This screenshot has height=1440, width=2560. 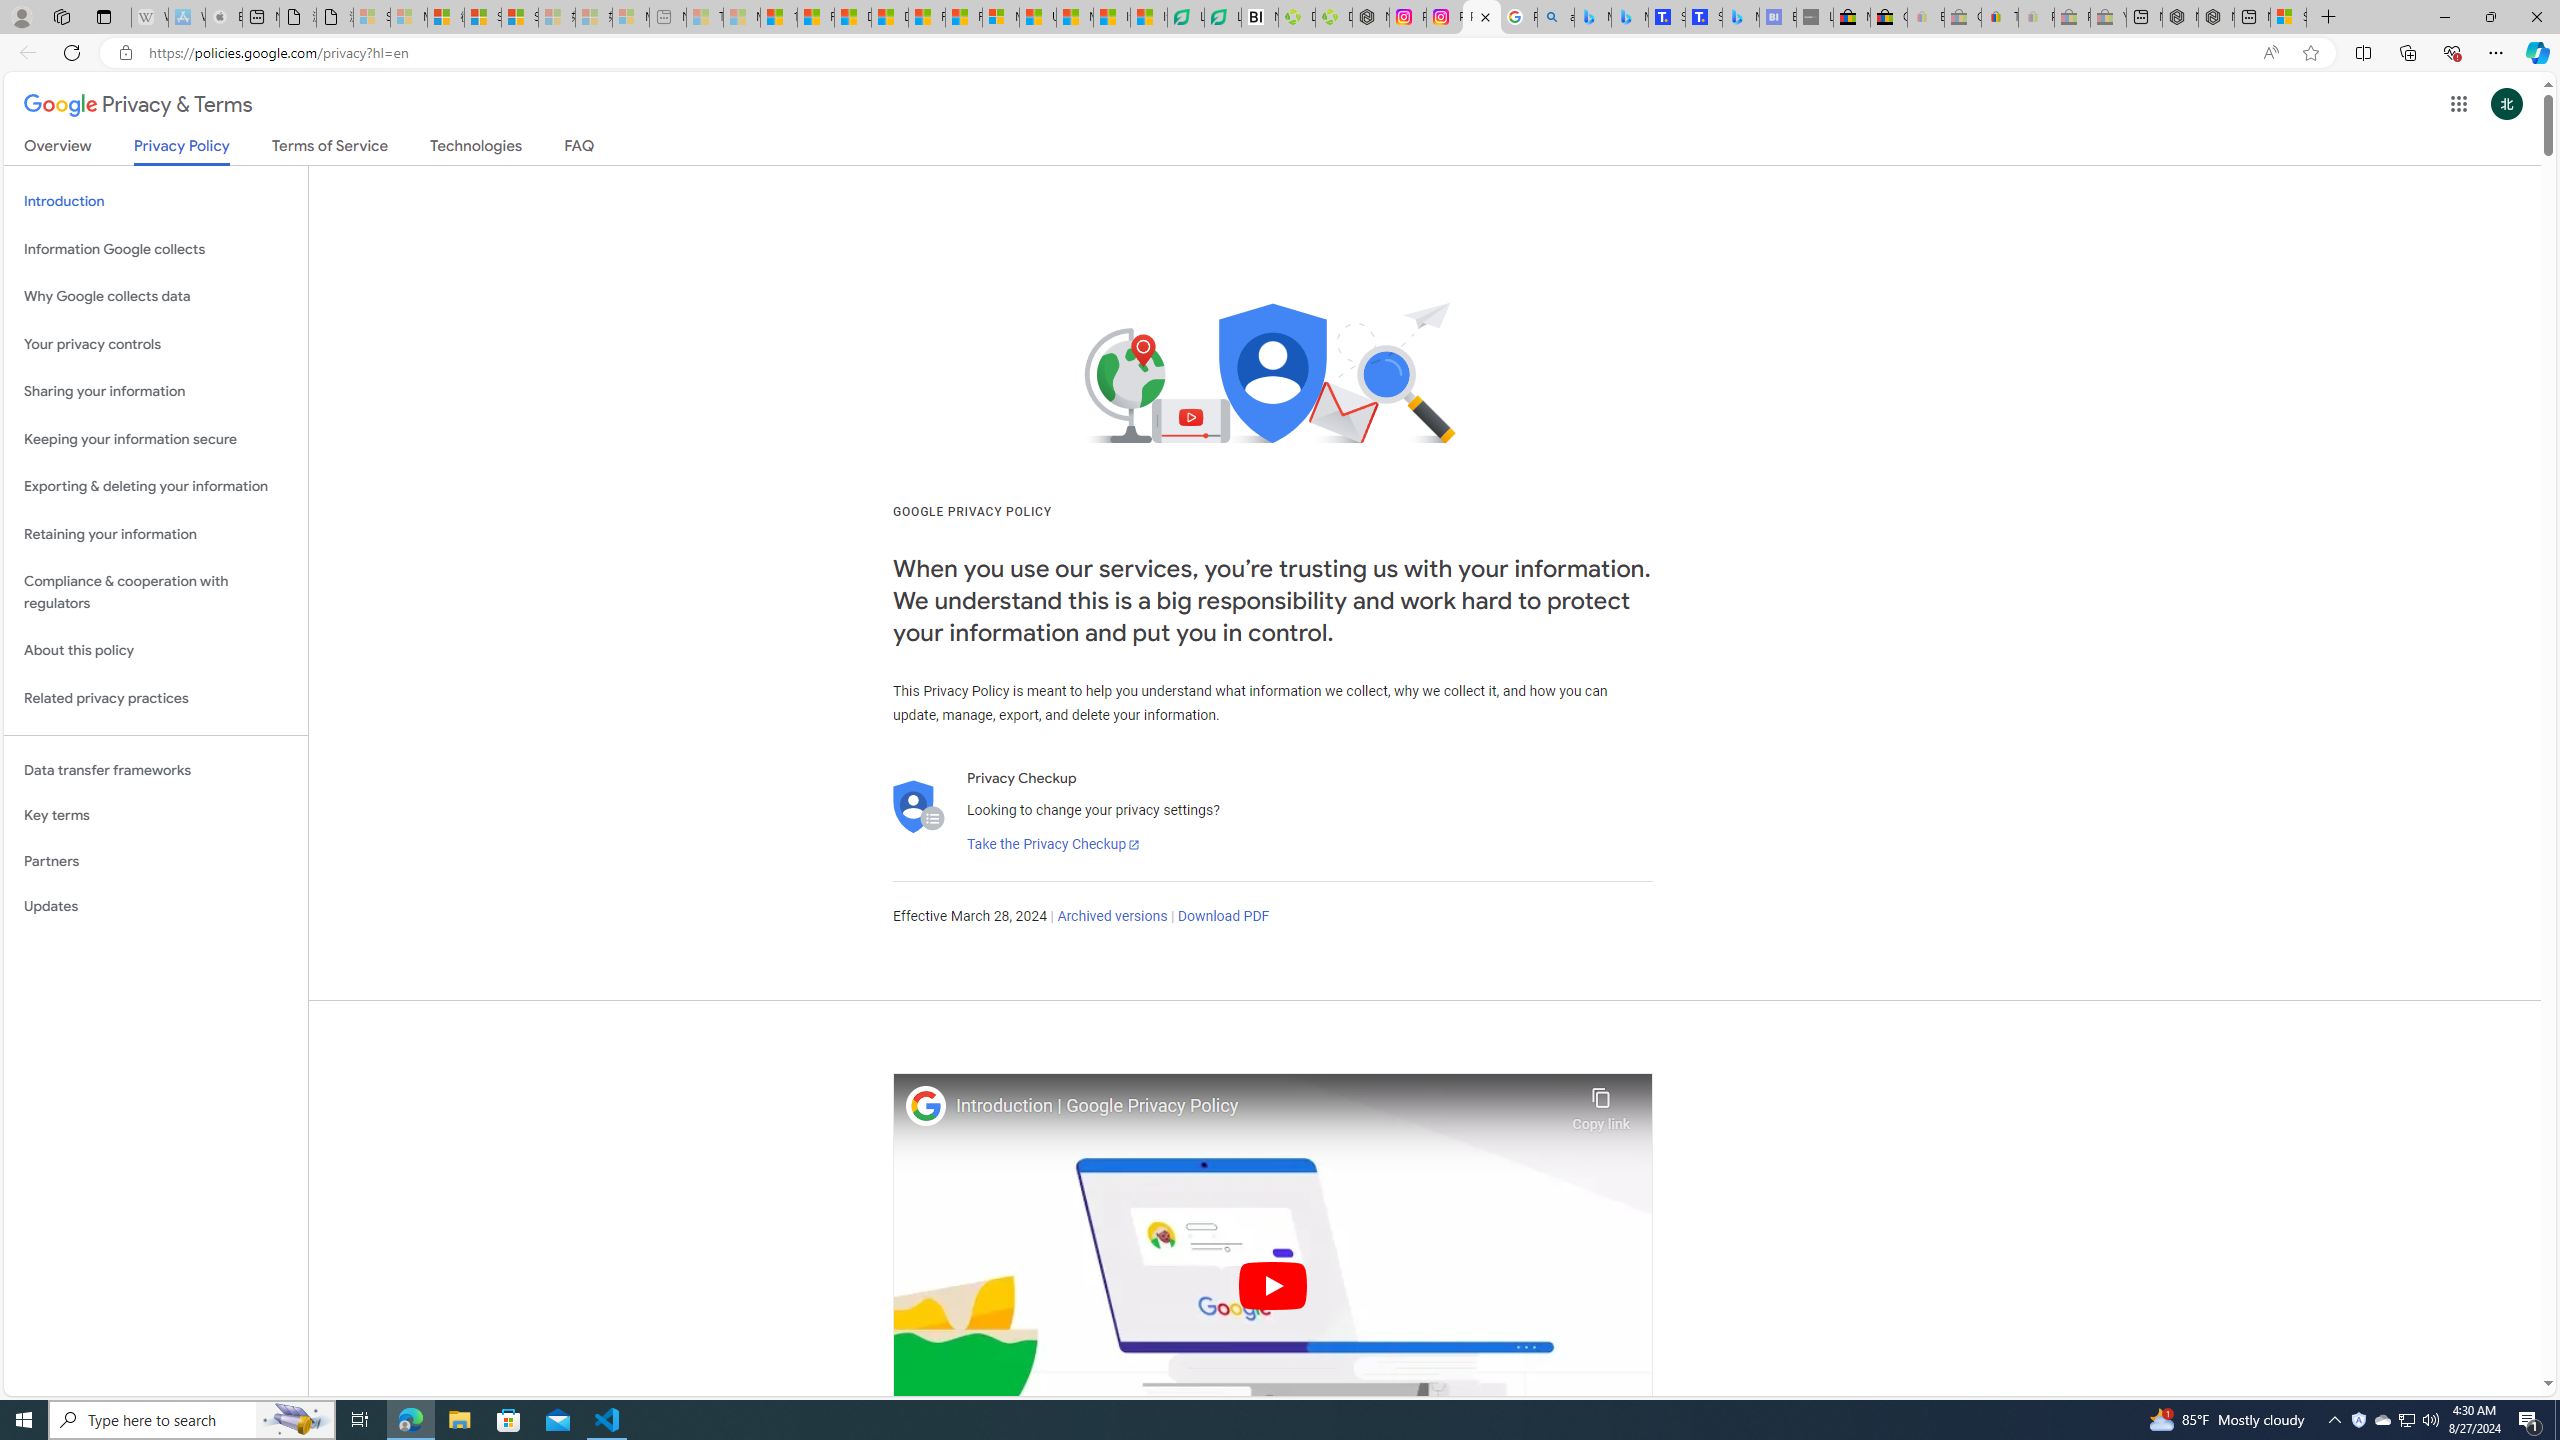 I want to click on Compliance & cooperation with regulators, so click(x=156, y=592).